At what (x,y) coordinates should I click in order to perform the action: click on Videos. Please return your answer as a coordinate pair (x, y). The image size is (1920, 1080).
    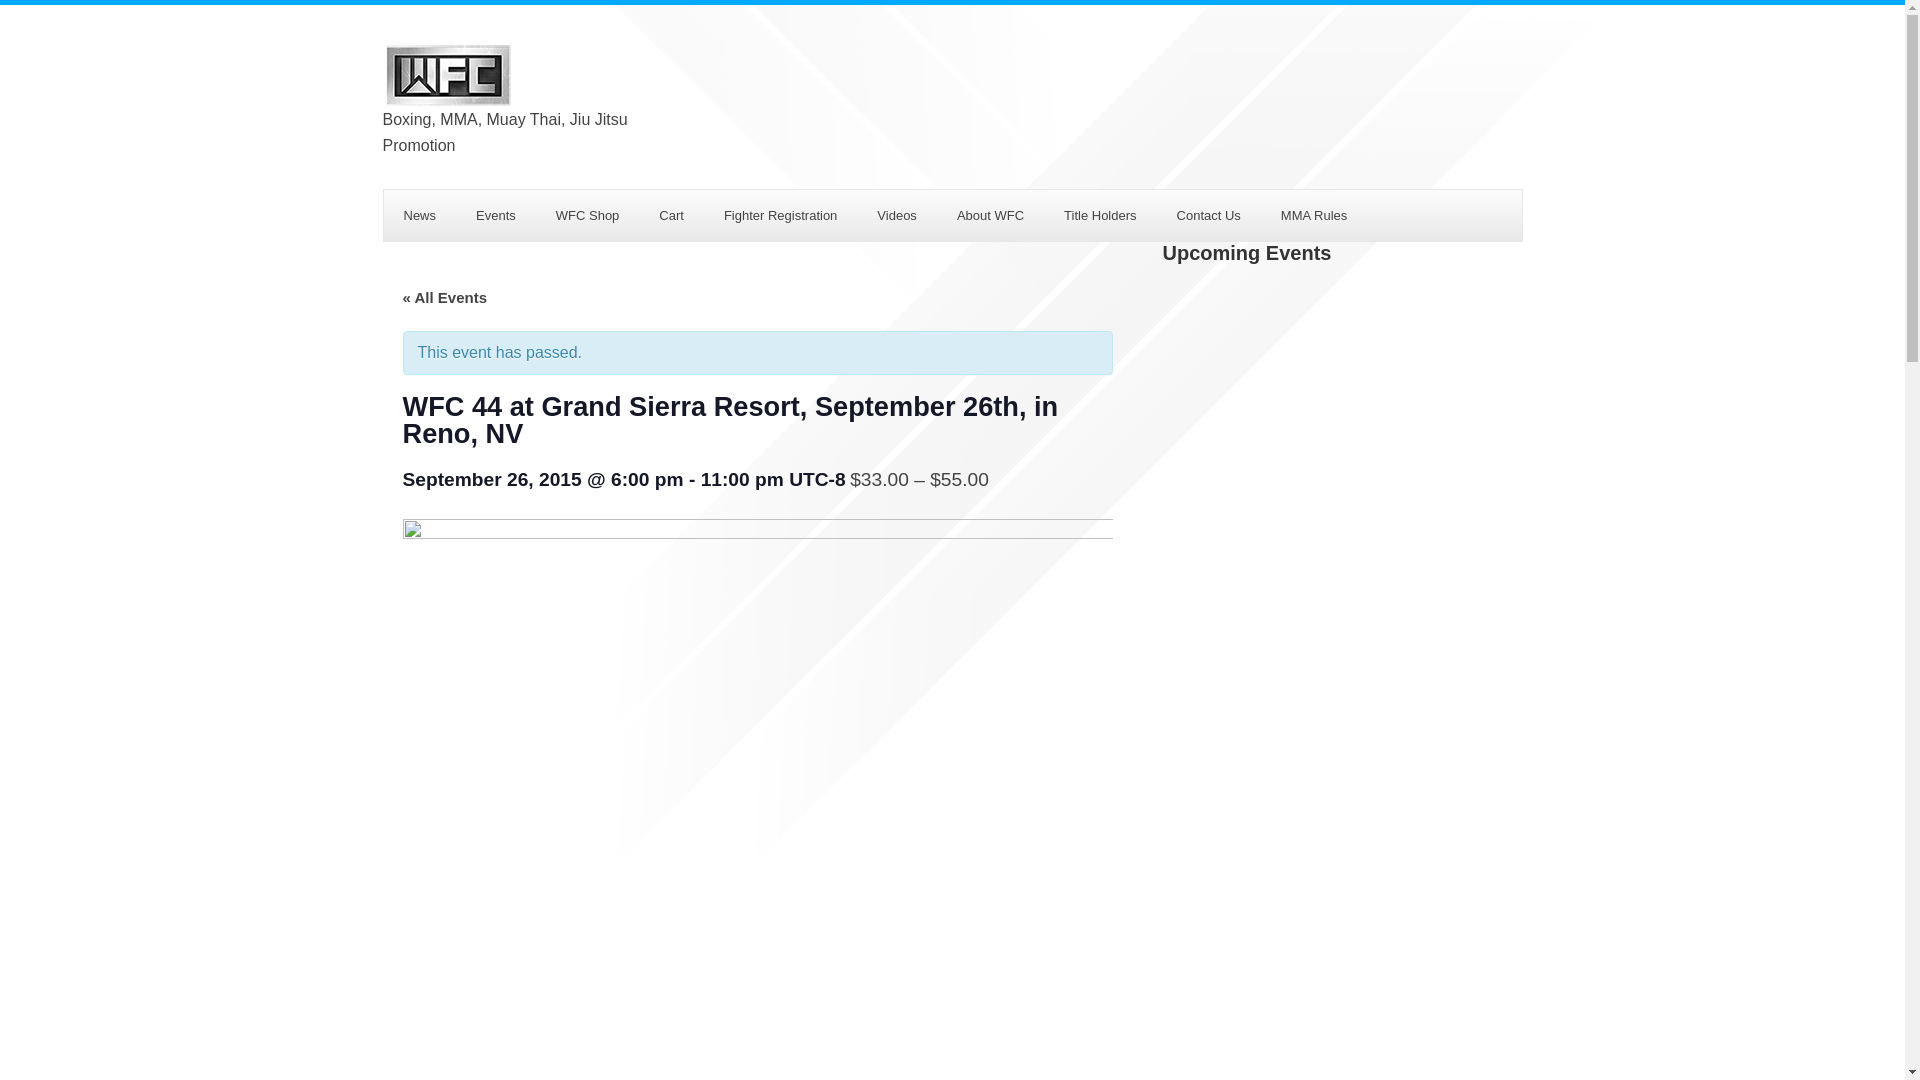
    Looking at the image, I should click on (896, 215).